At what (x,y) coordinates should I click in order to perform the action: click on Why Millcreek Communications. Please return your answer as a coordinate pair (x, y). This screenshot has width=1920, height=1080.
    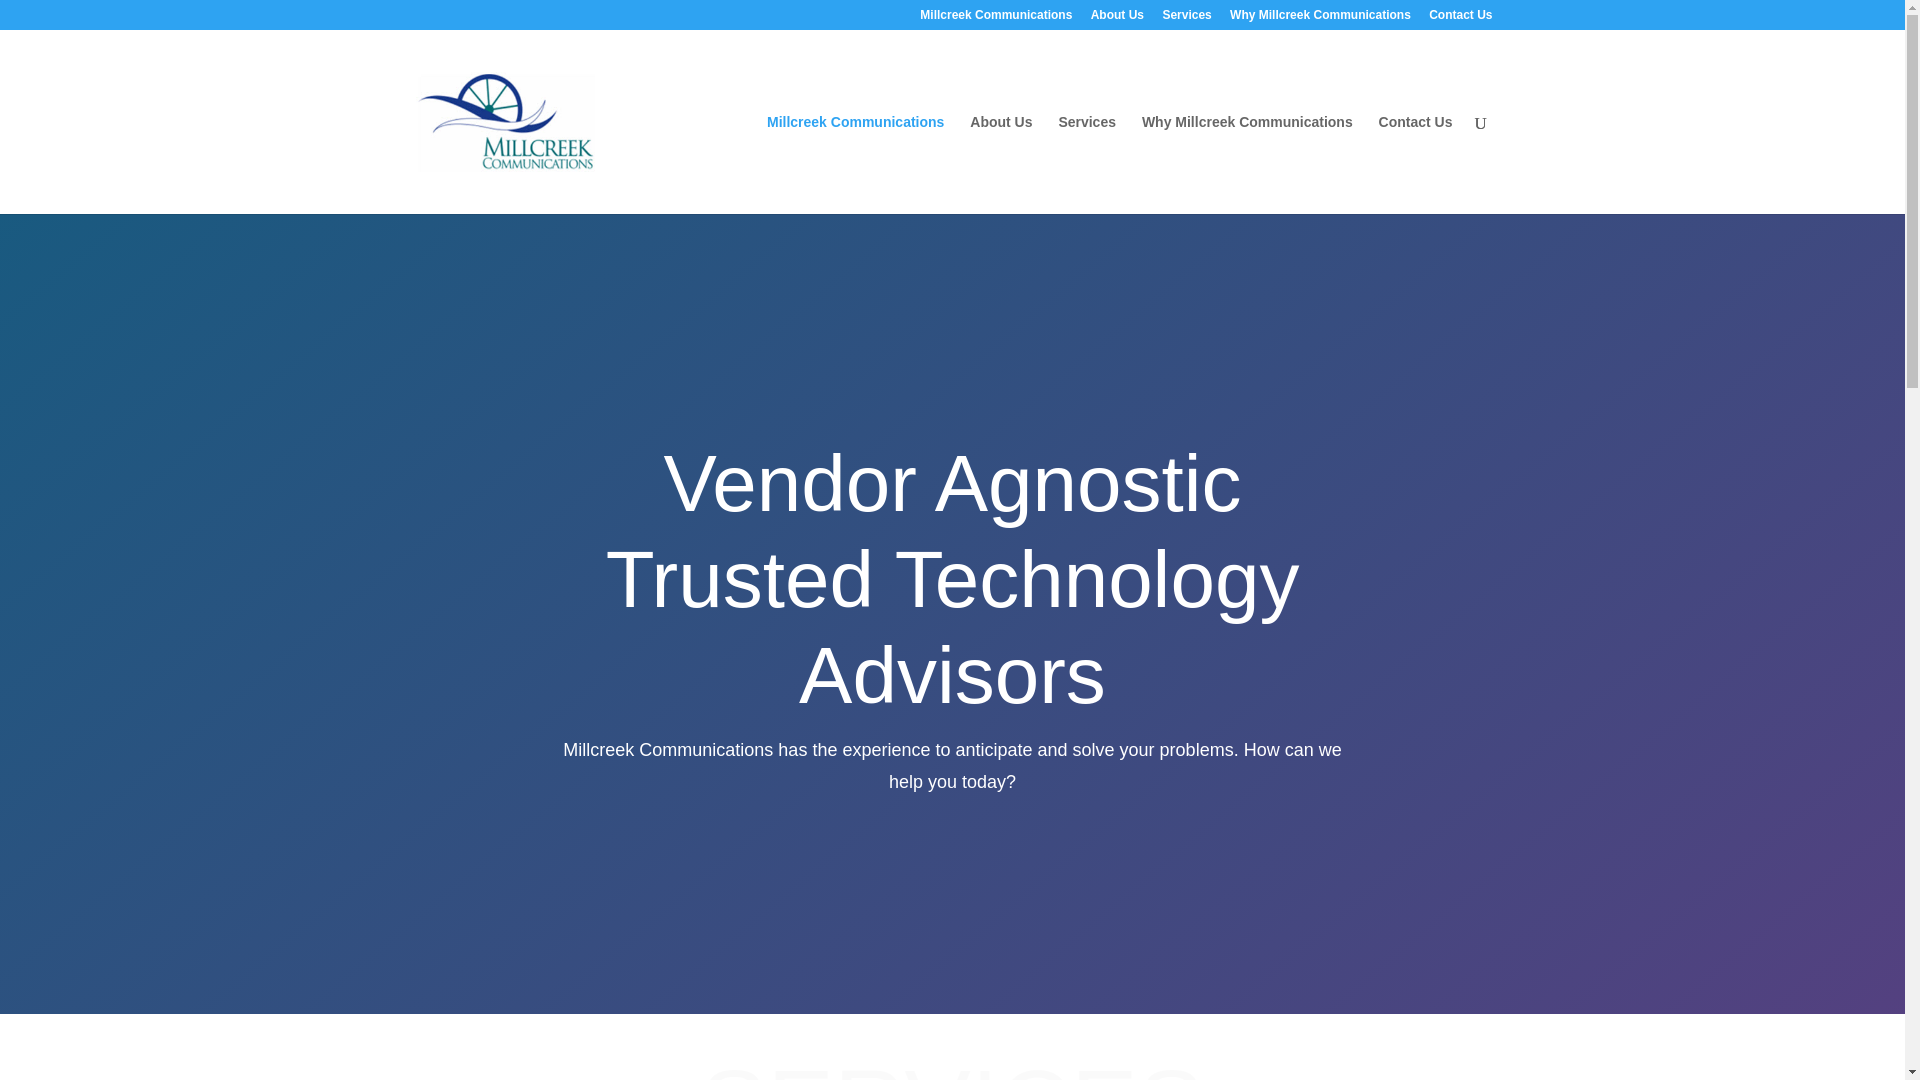
    Looking at the image, I should click on (1248, 164).